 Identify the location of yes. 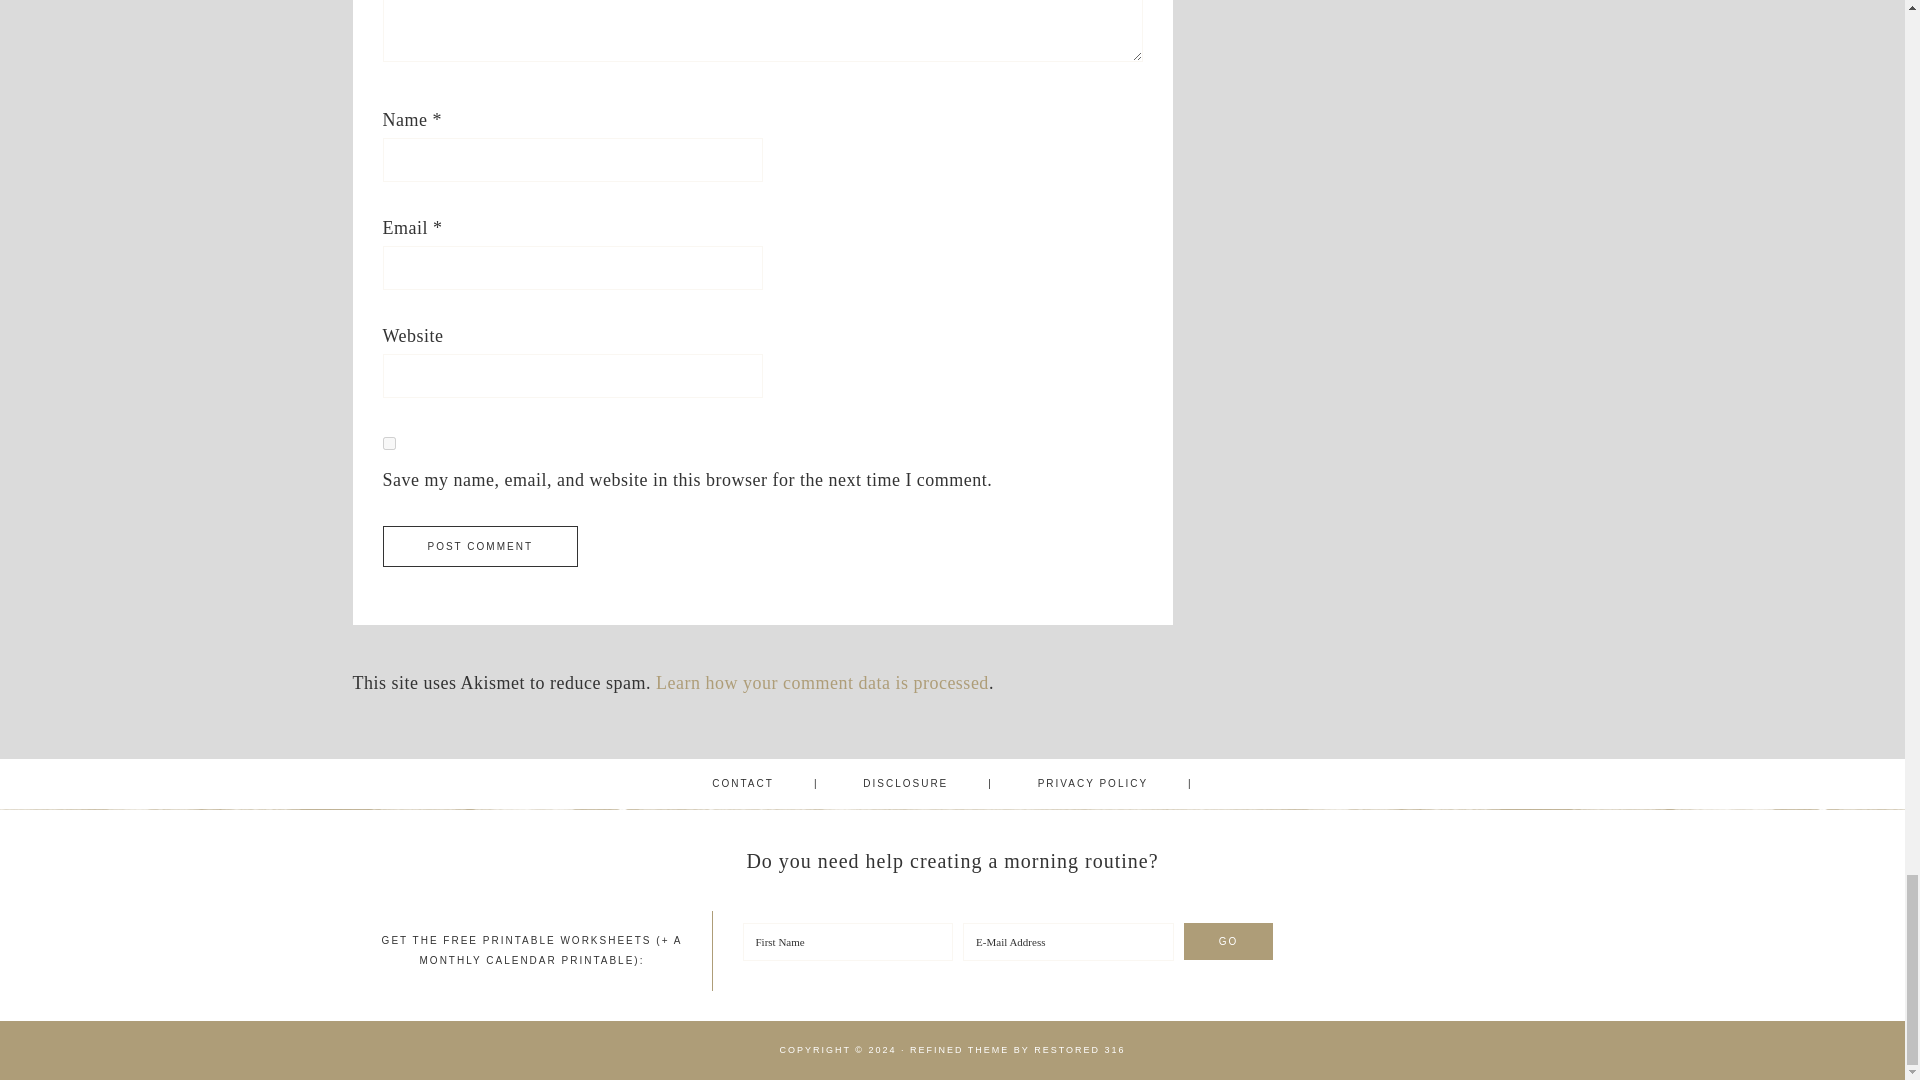
(388, 444).